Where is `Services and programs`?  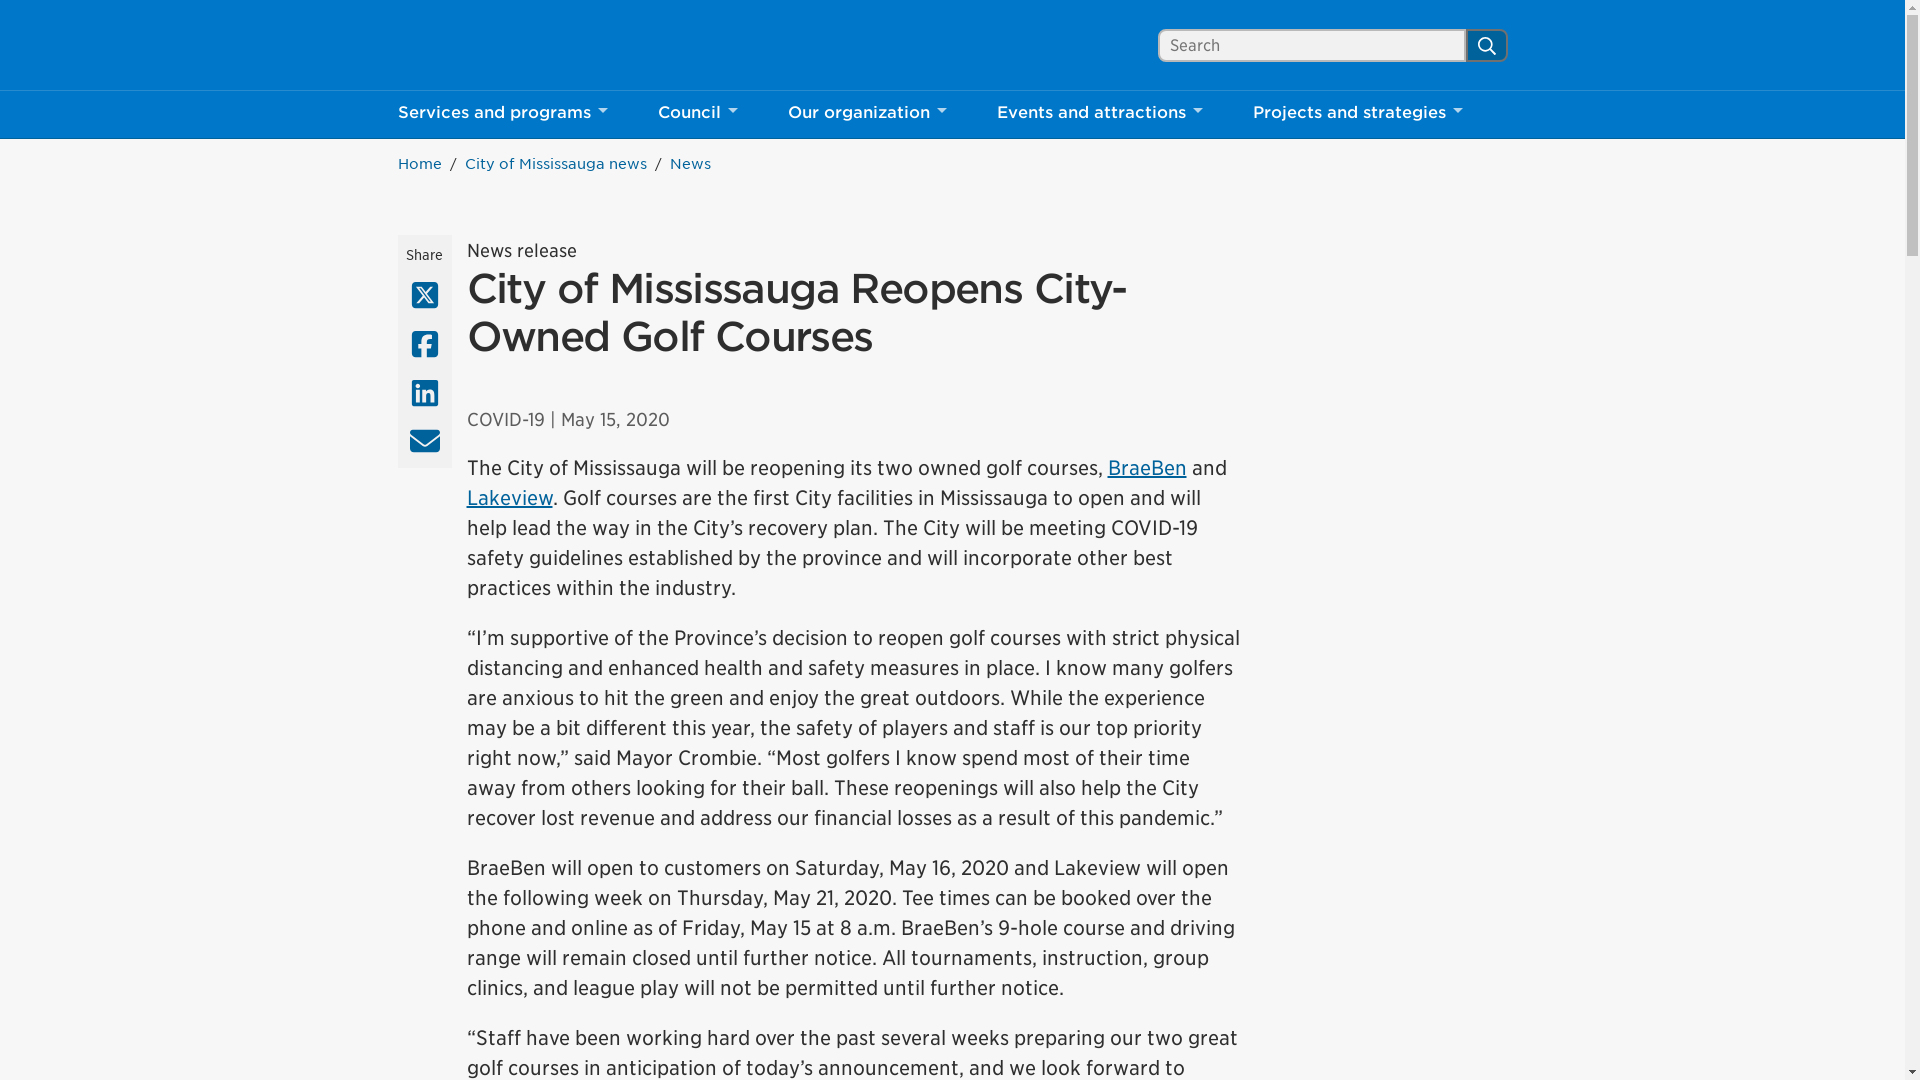 Services and programs is located at coordinates (487, 45).